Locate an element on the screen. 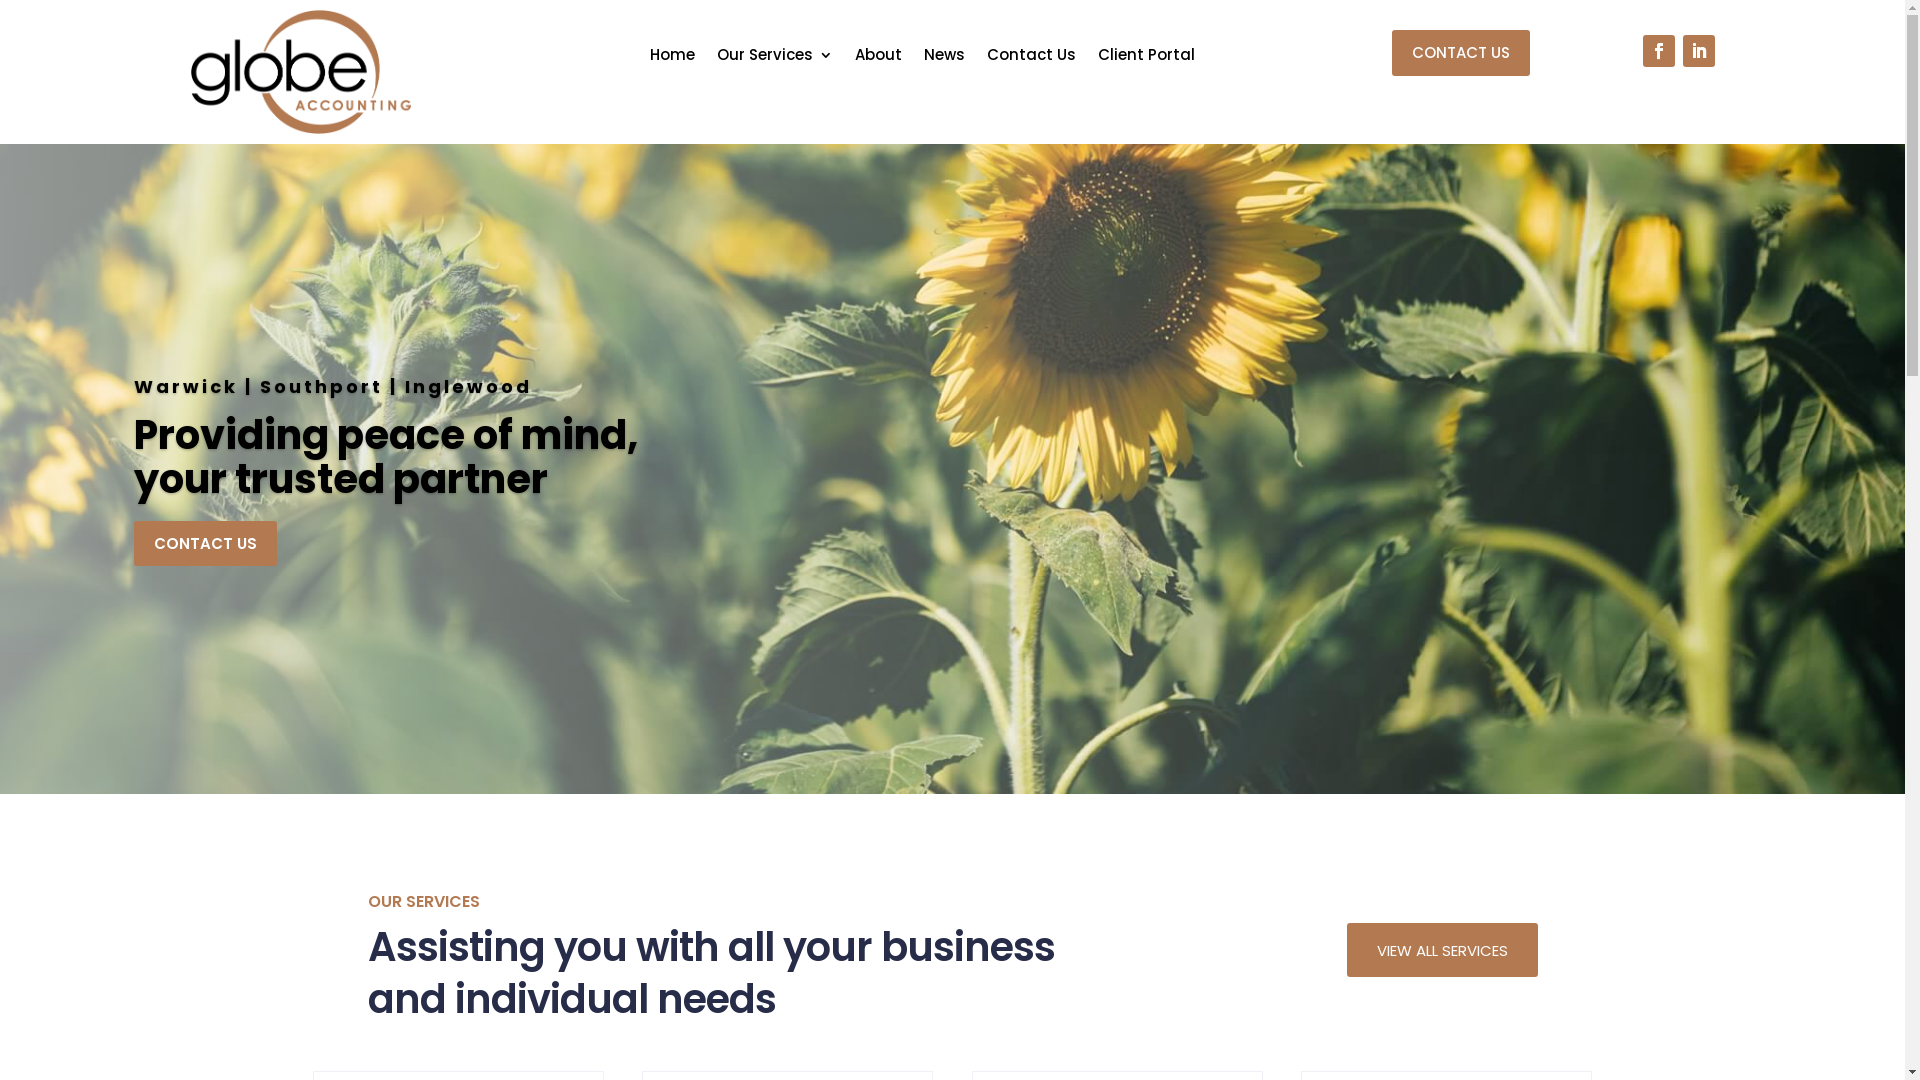 The height and width of the screenshot is (1080, 1920). Follow on Facebook is located at coordinates (1658, 51).